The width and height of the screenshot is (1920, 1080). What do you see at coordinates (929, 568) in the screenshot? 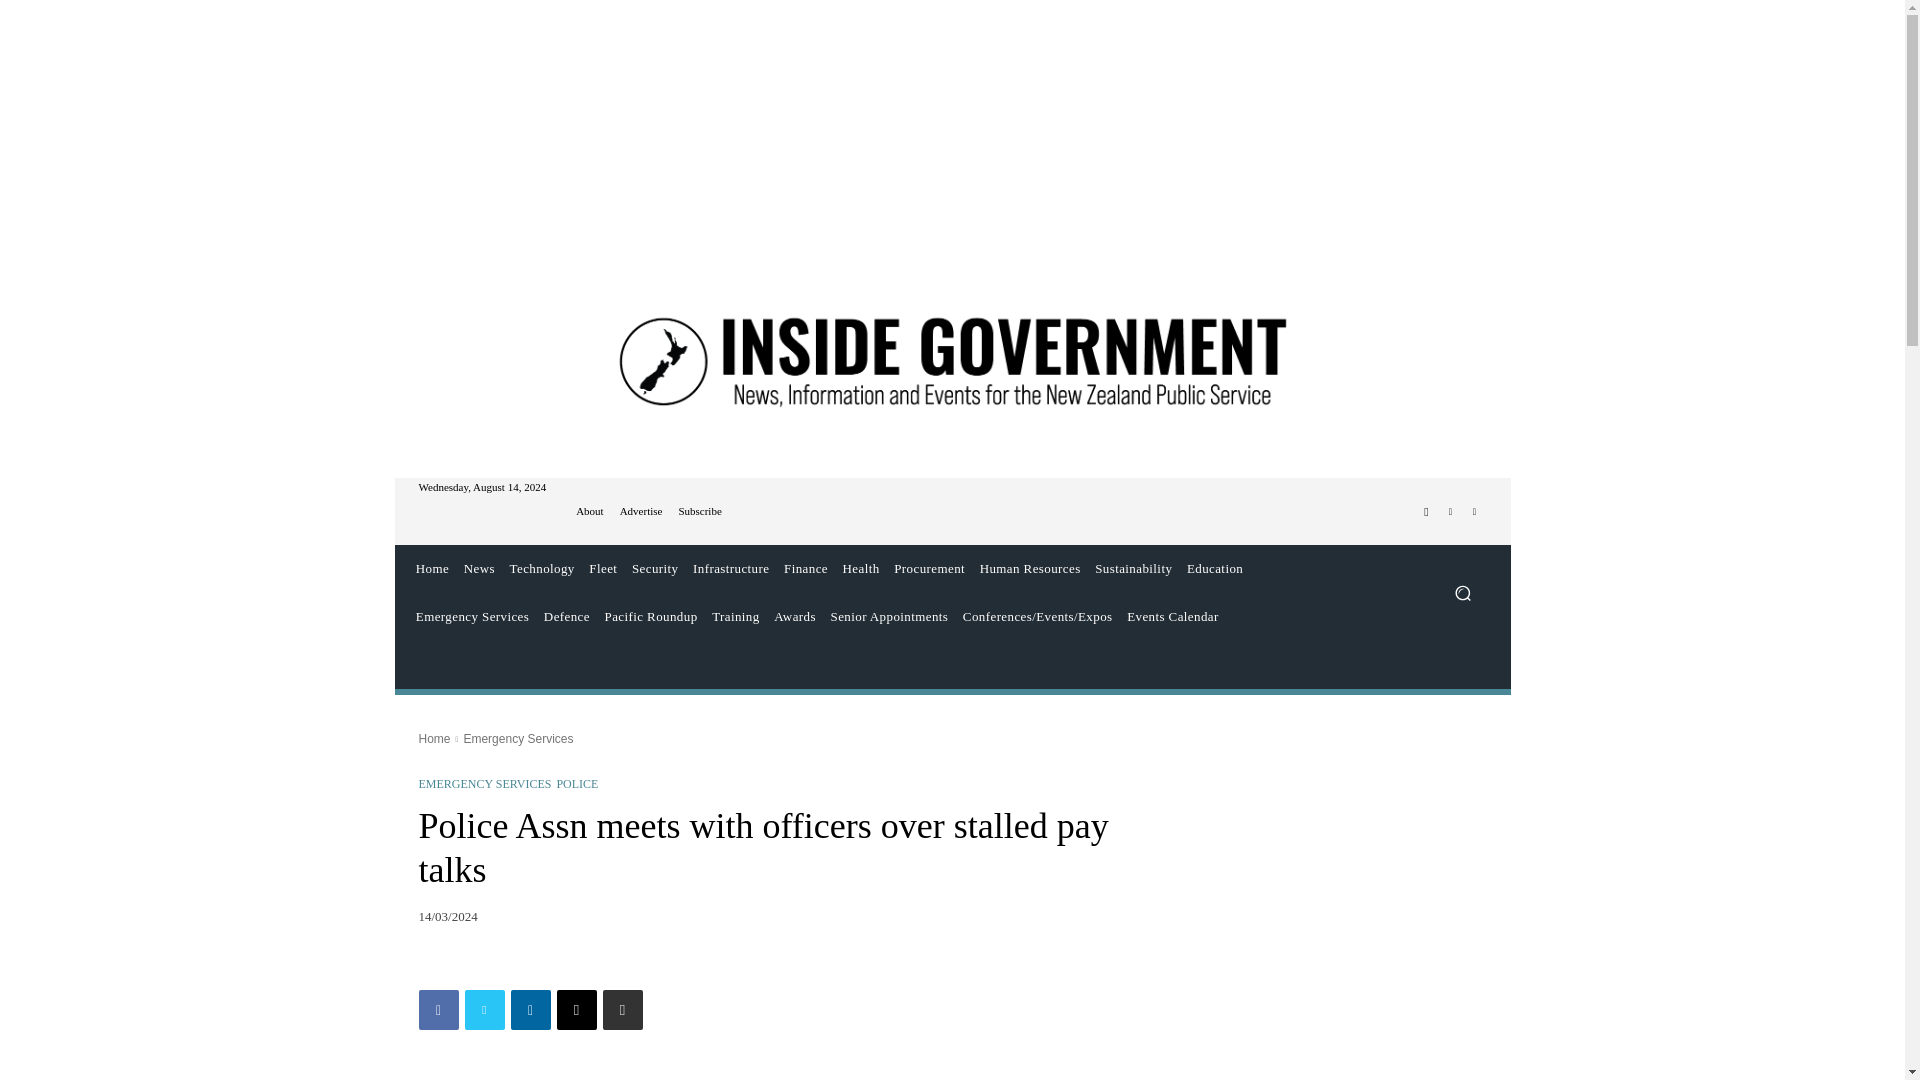
I see `Procurement` at bounding box center [929, 568].